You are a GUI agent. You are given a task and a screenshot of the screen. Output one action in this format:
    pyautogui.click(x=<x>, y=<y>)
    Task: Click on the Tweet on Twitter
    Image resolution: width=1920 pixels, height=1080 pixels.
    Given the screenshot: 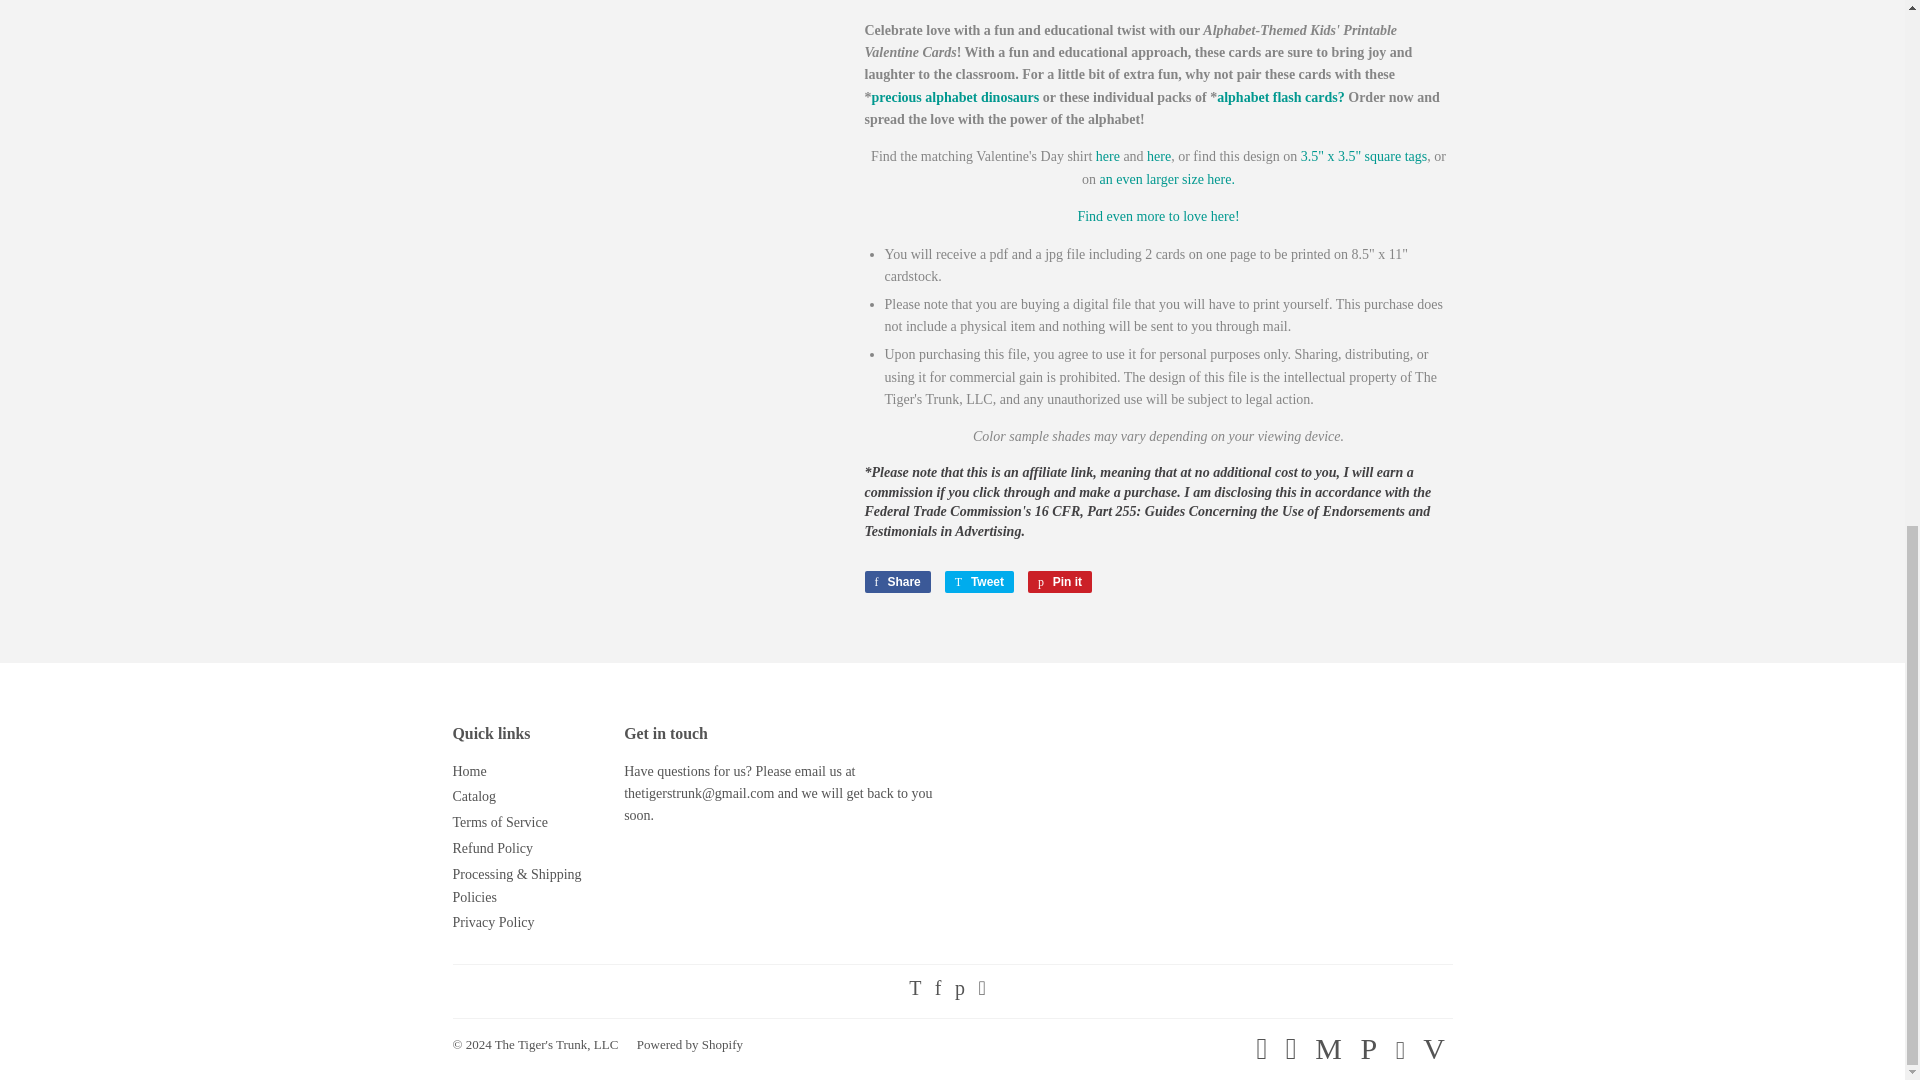 What is the action you would take?
    pyautogui.click(x=978, y=582)
    